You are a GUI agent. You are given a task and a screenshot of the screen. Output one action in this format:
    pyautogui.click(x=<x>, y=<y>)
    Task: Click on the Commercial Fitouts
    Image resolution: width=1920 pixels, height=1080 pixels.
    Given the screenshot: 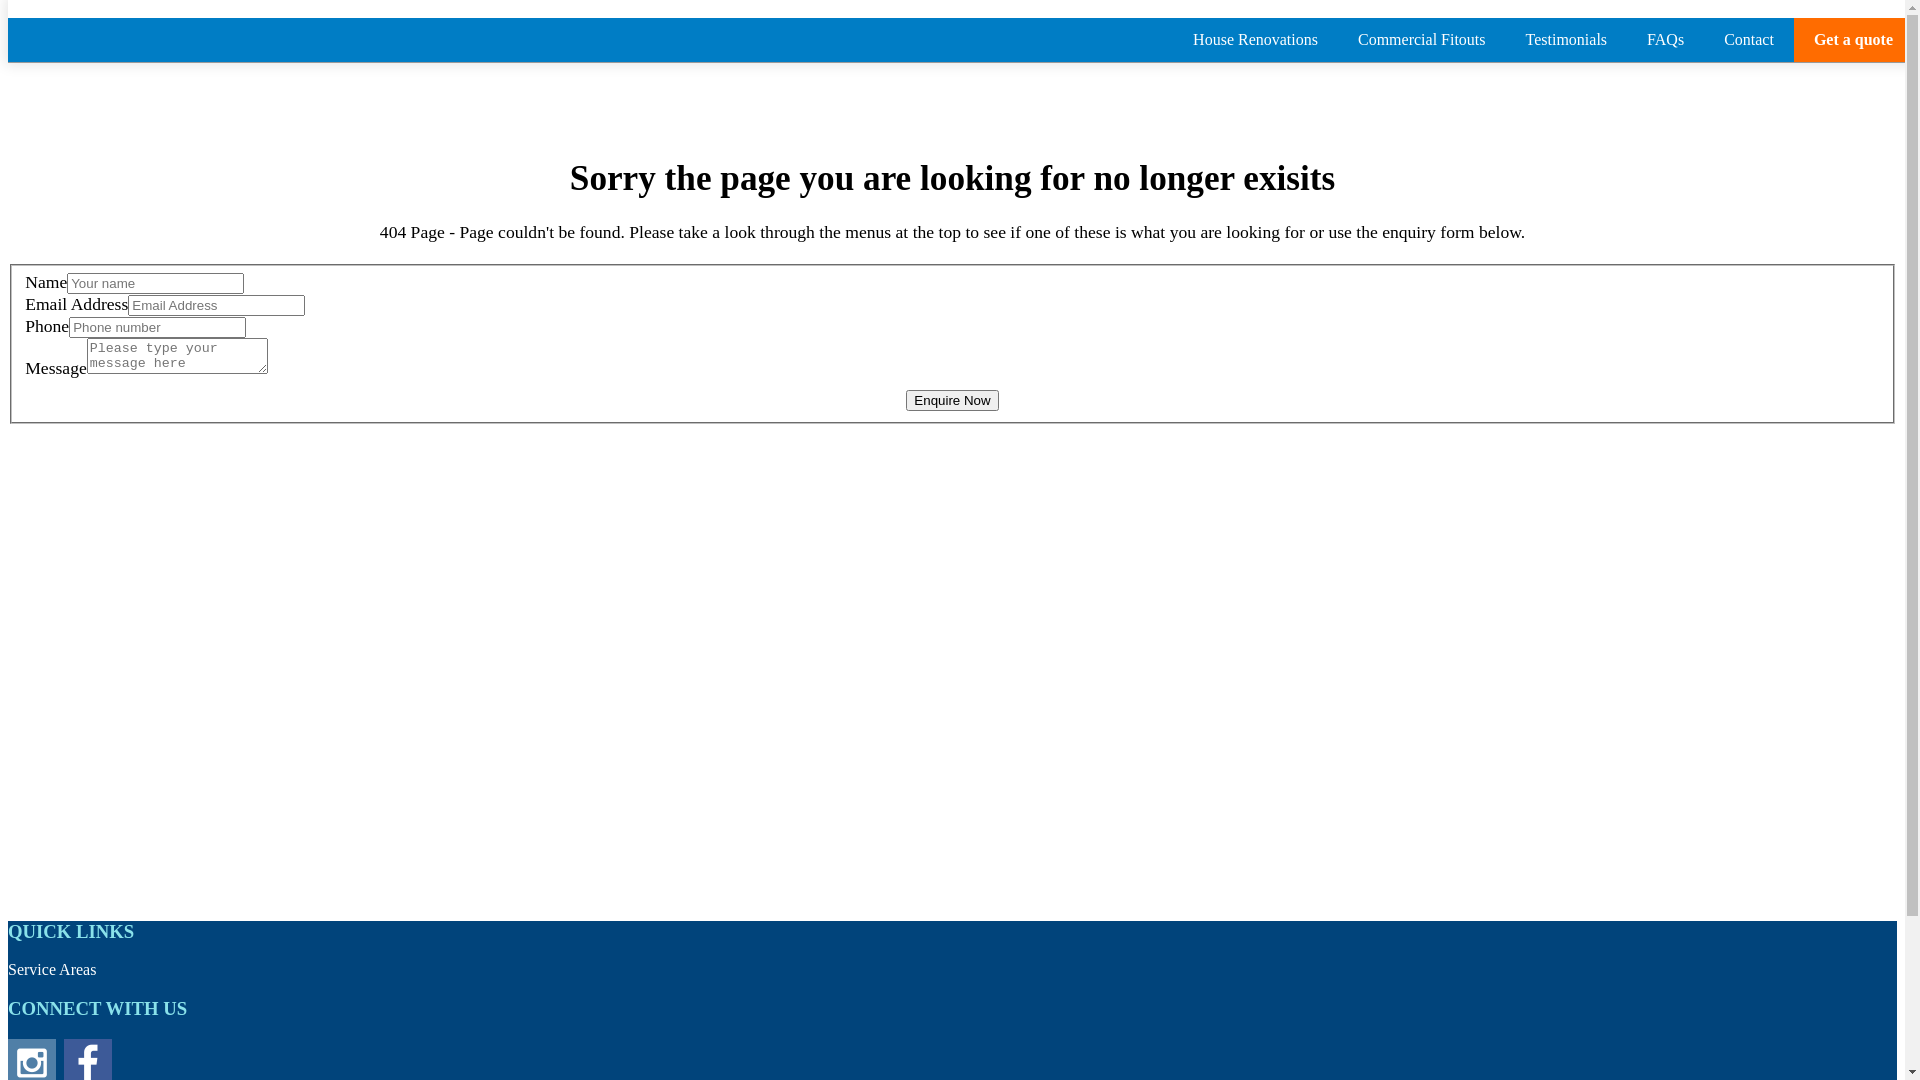 What is the action you would take?
    pyautogui.click(x=1422, y=40)
    